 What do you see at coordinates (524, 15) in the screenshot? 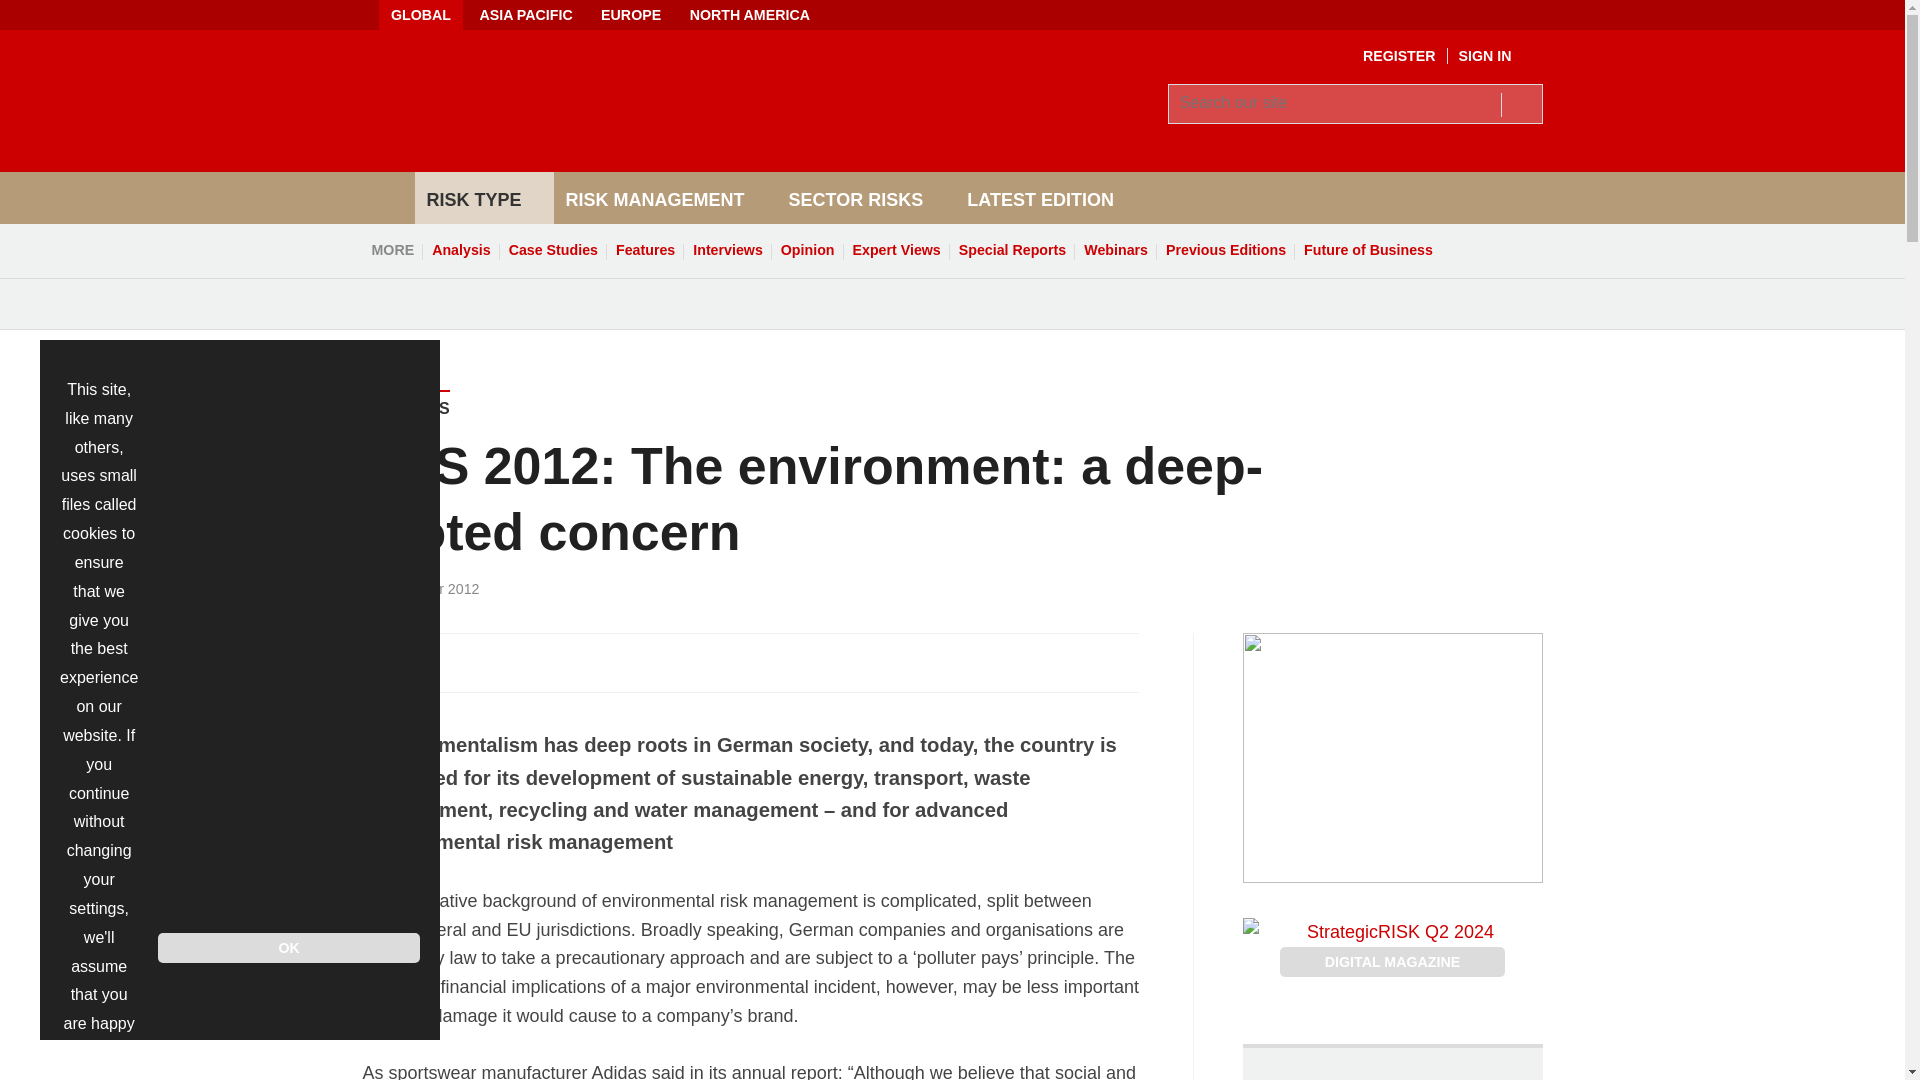
I see `ASIA PACIFIC` at bounding box center [524, 15].